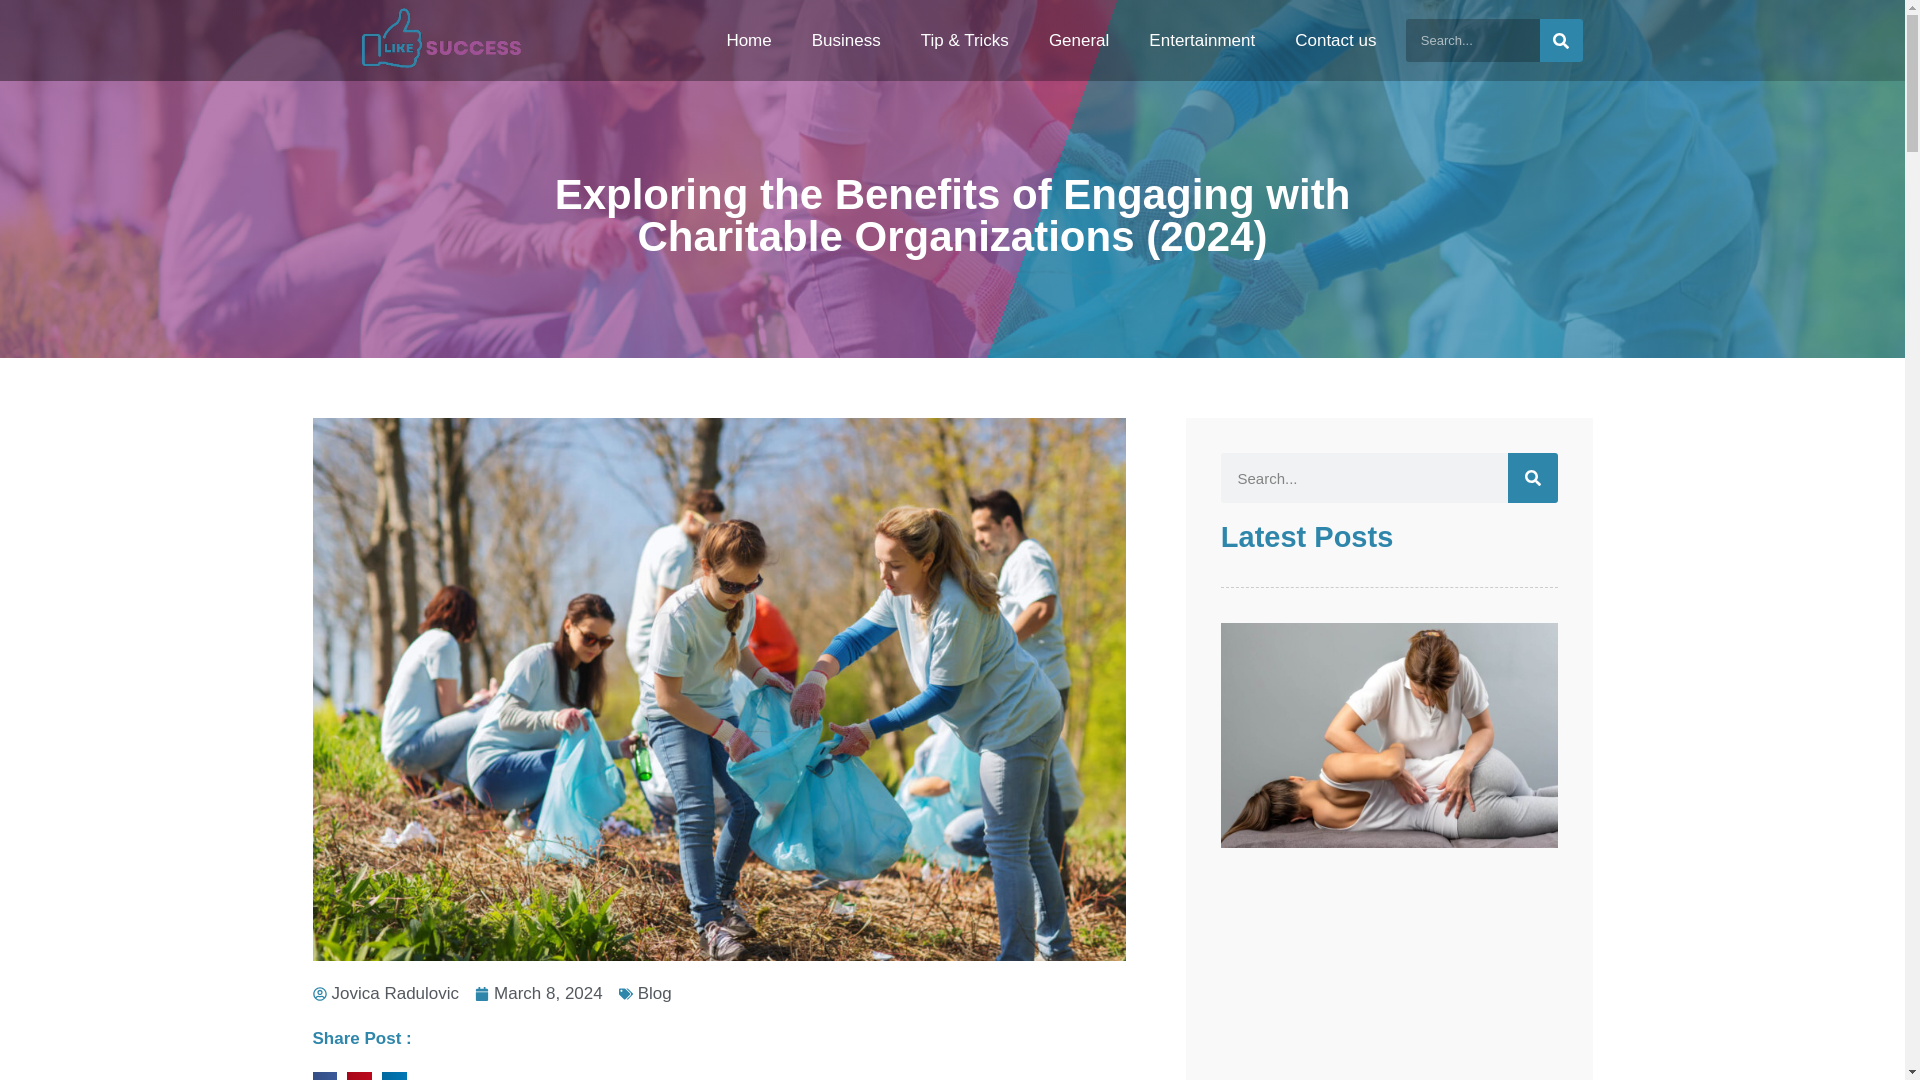 The height and width of the screenshot is (1080, 1920). Describe the element at coordinates (846, 40) in the screenshot. I see `Business` at that location.